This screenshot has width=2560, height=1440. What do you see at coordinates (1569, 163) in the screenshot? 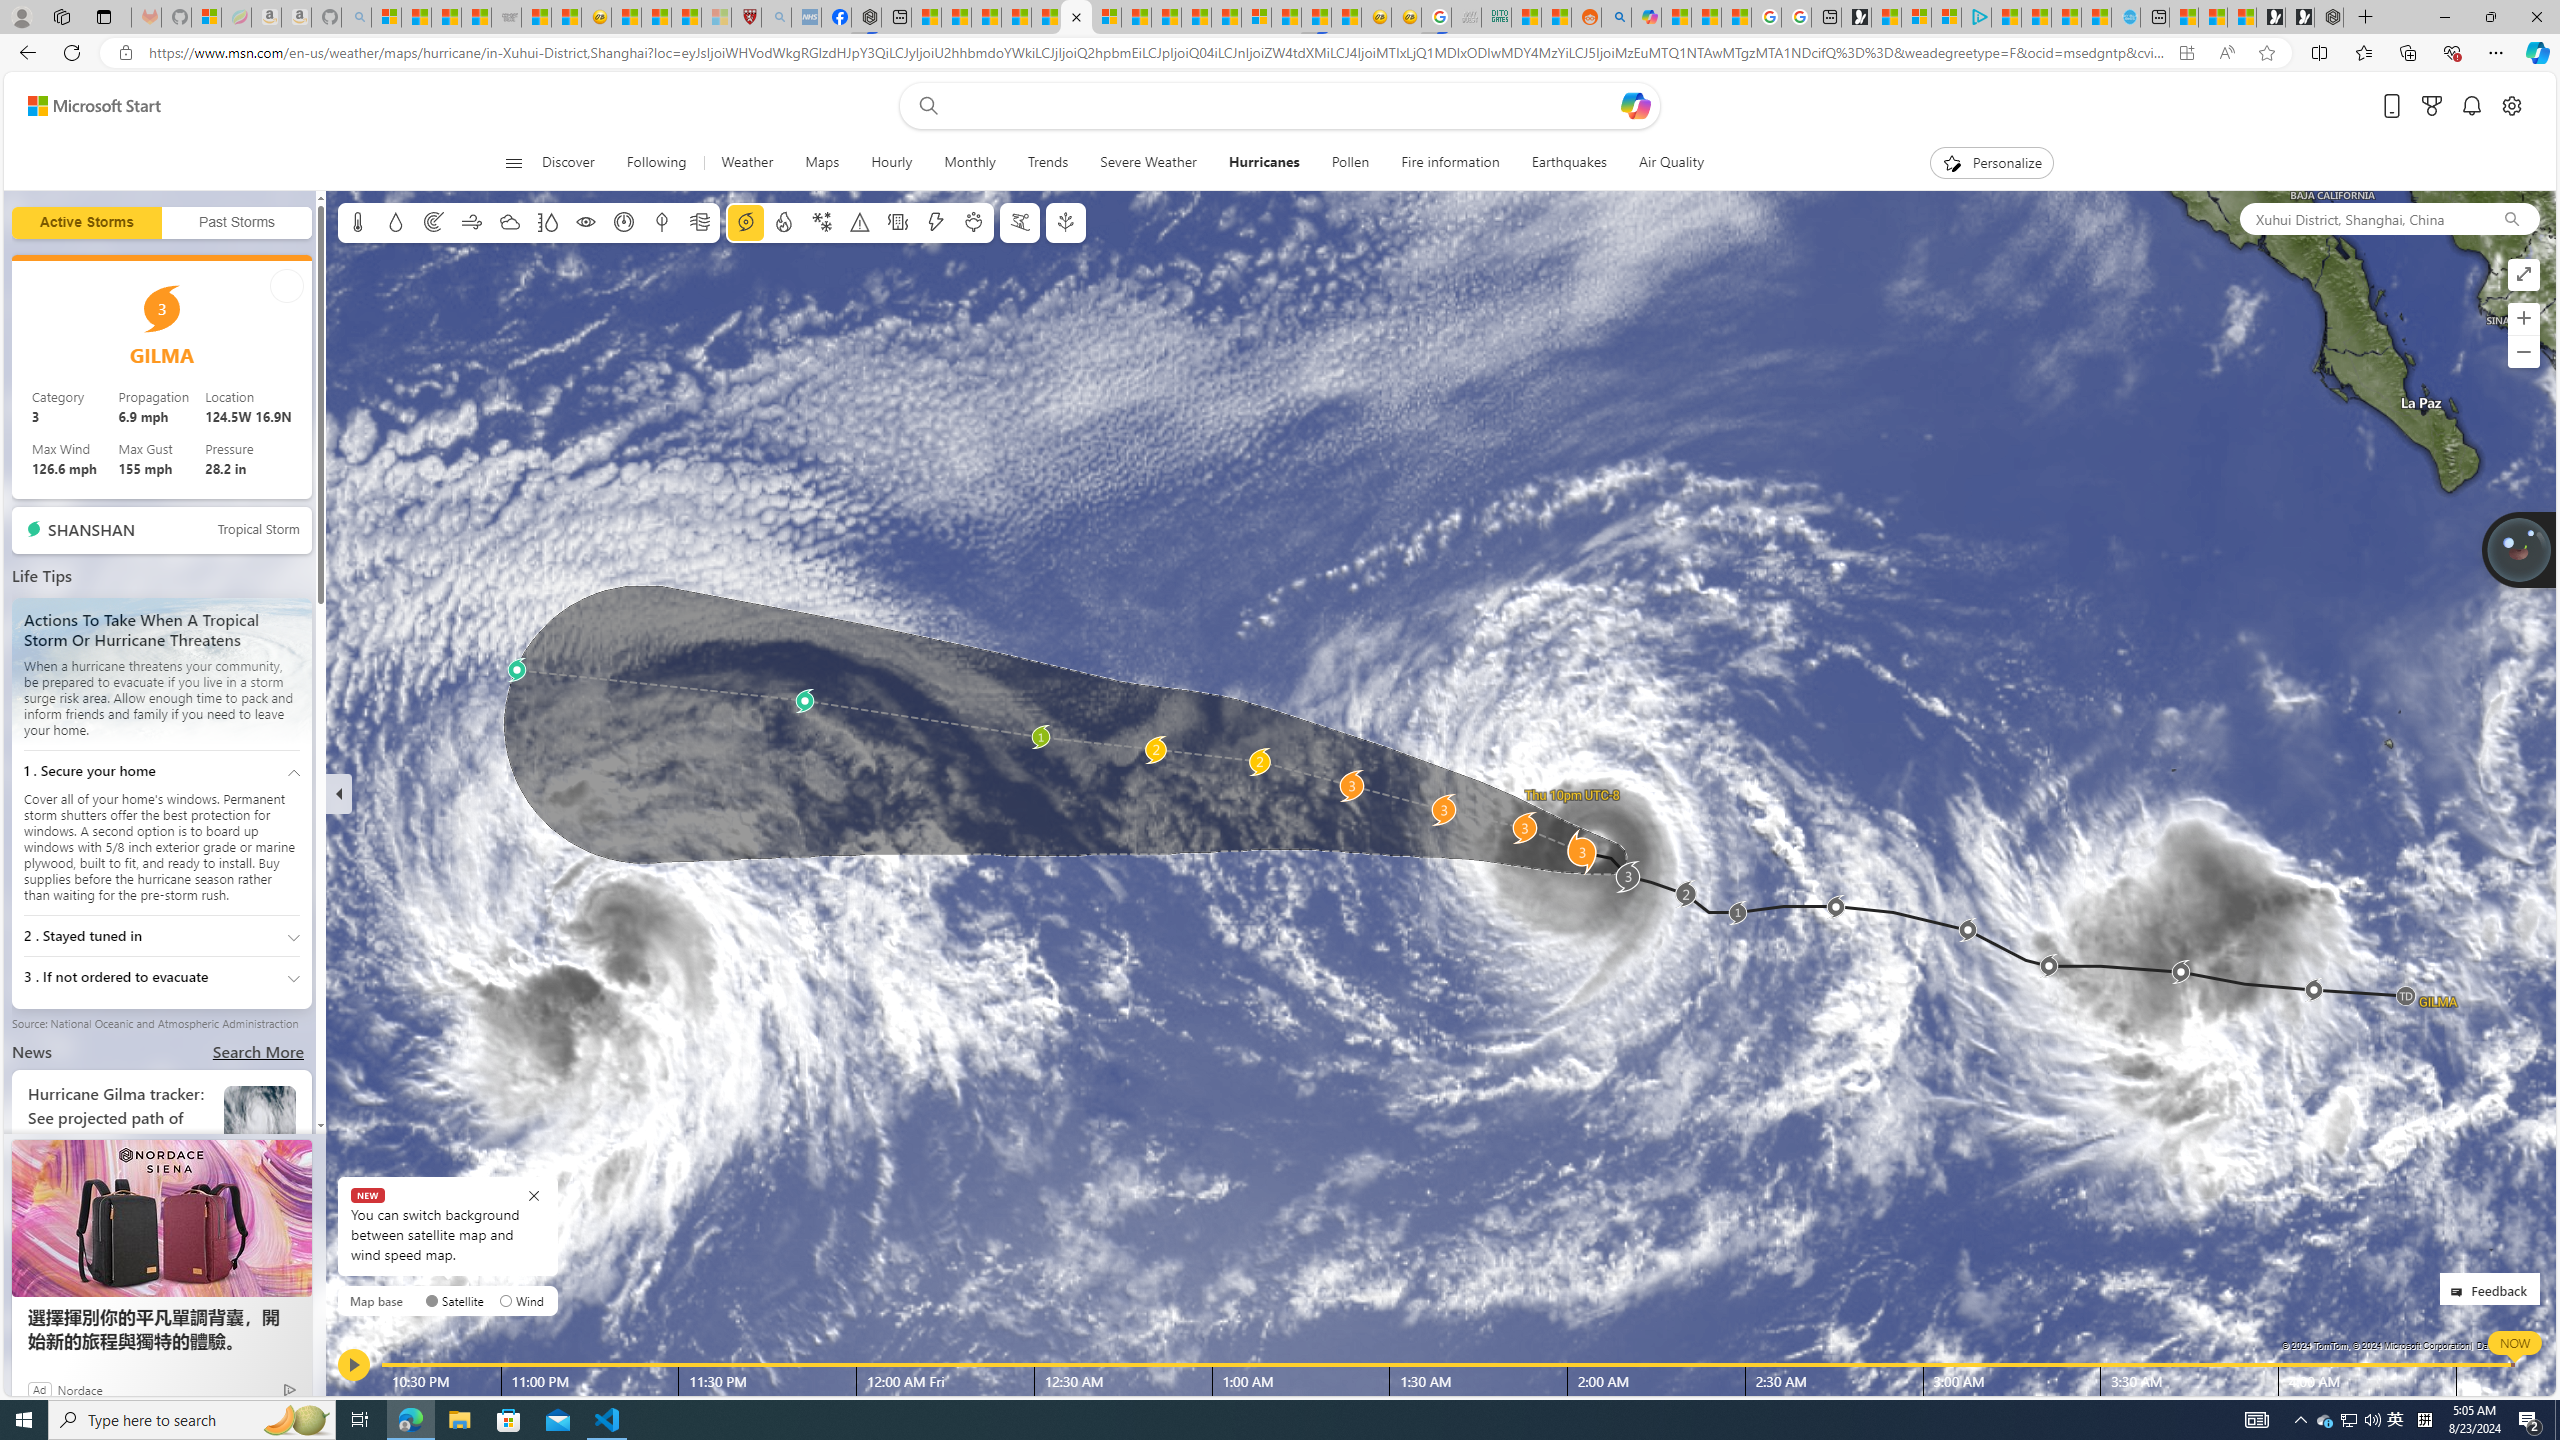
I see `Earthquakes` at bounding box center [1569, 163].